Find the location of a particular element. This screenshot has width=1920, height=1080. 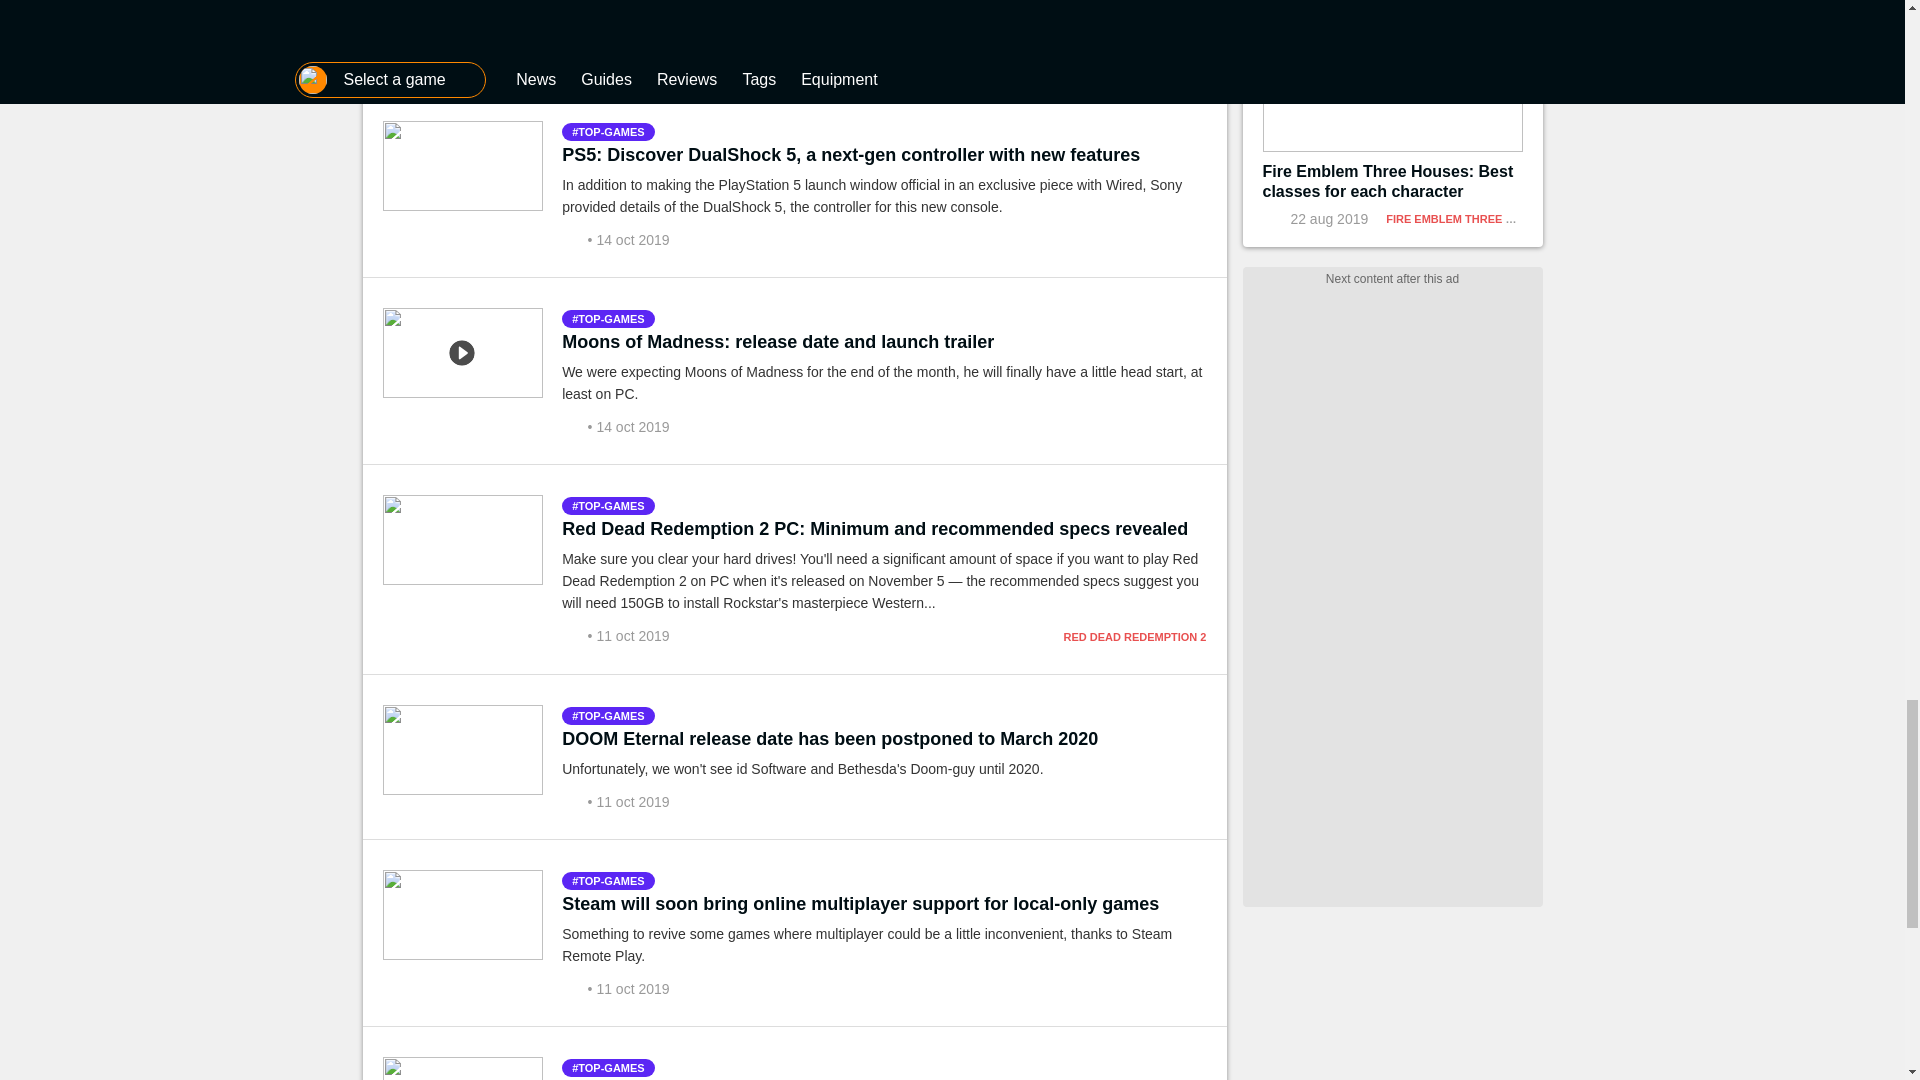

Moons of Madness: release date and launch trailer is located at coordinates (778, 342).